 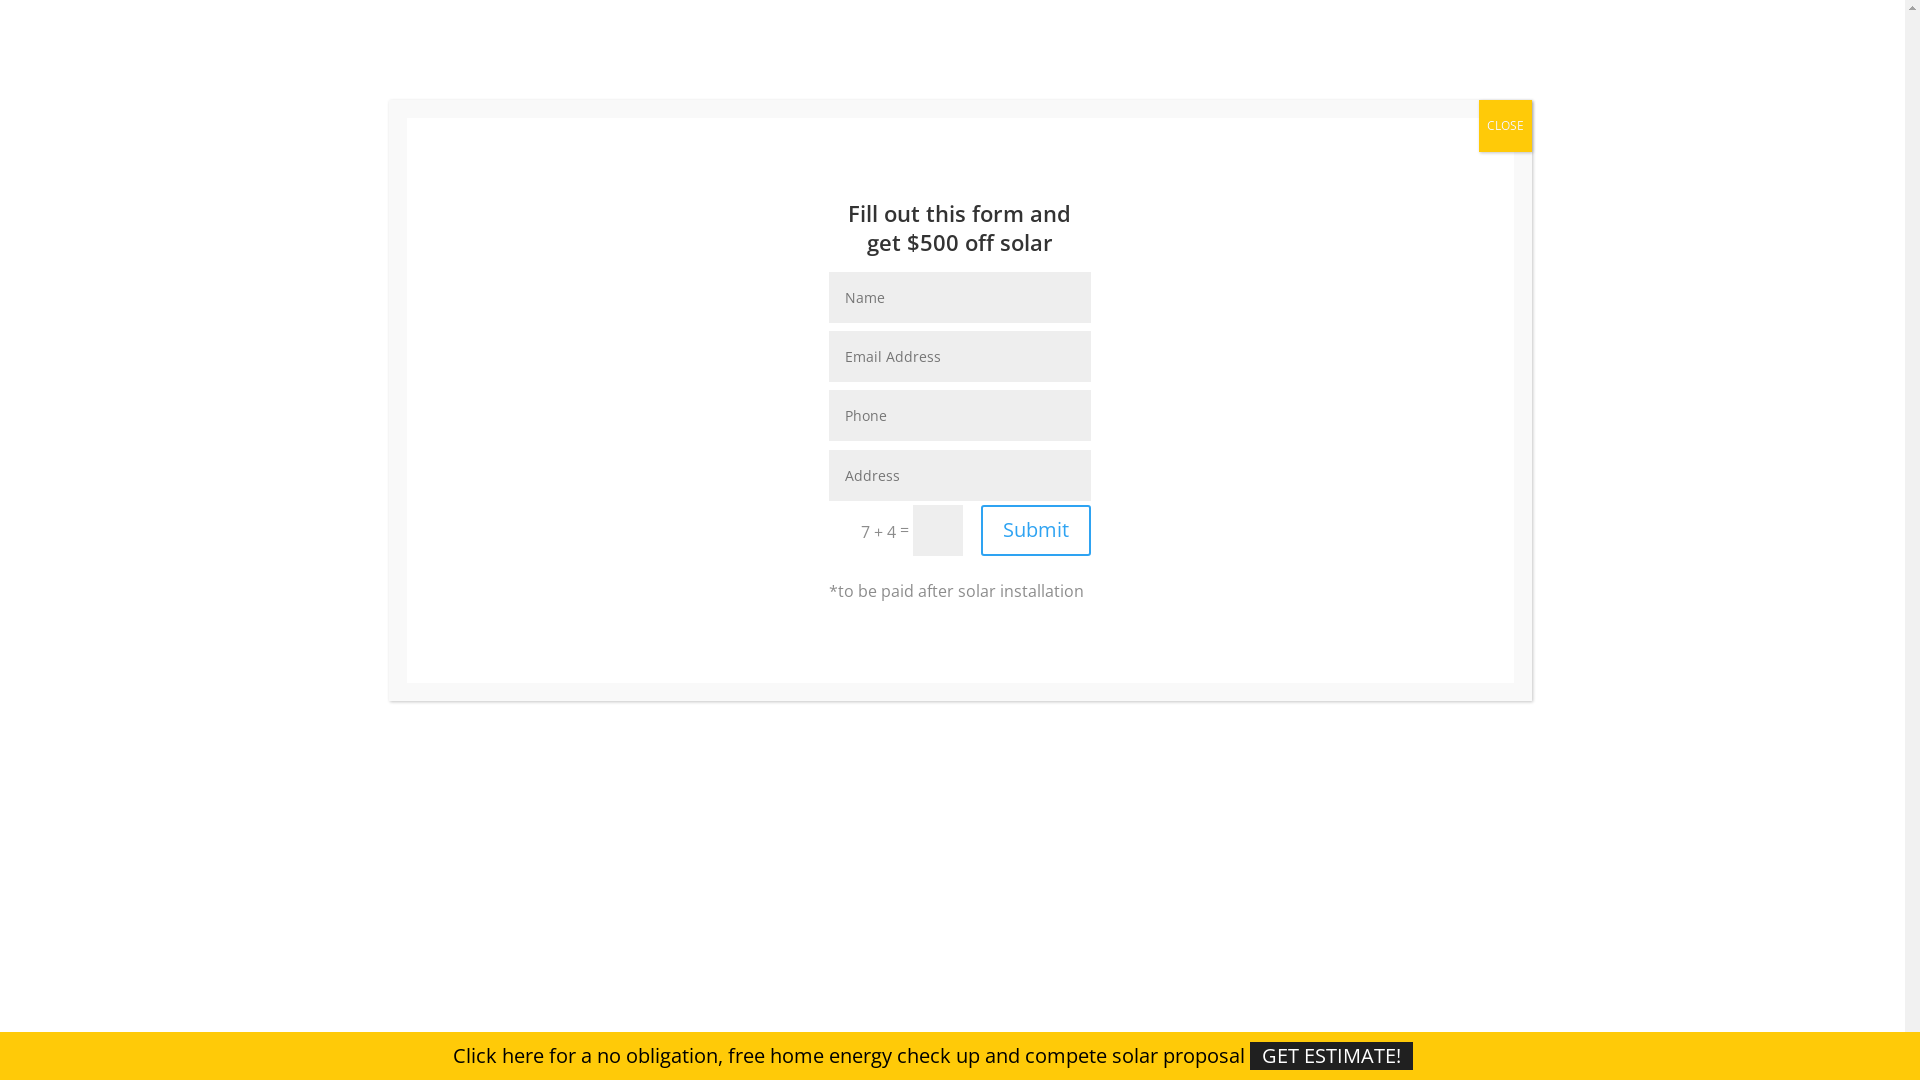 I want to click on About Us, so click(x=992, y=97).